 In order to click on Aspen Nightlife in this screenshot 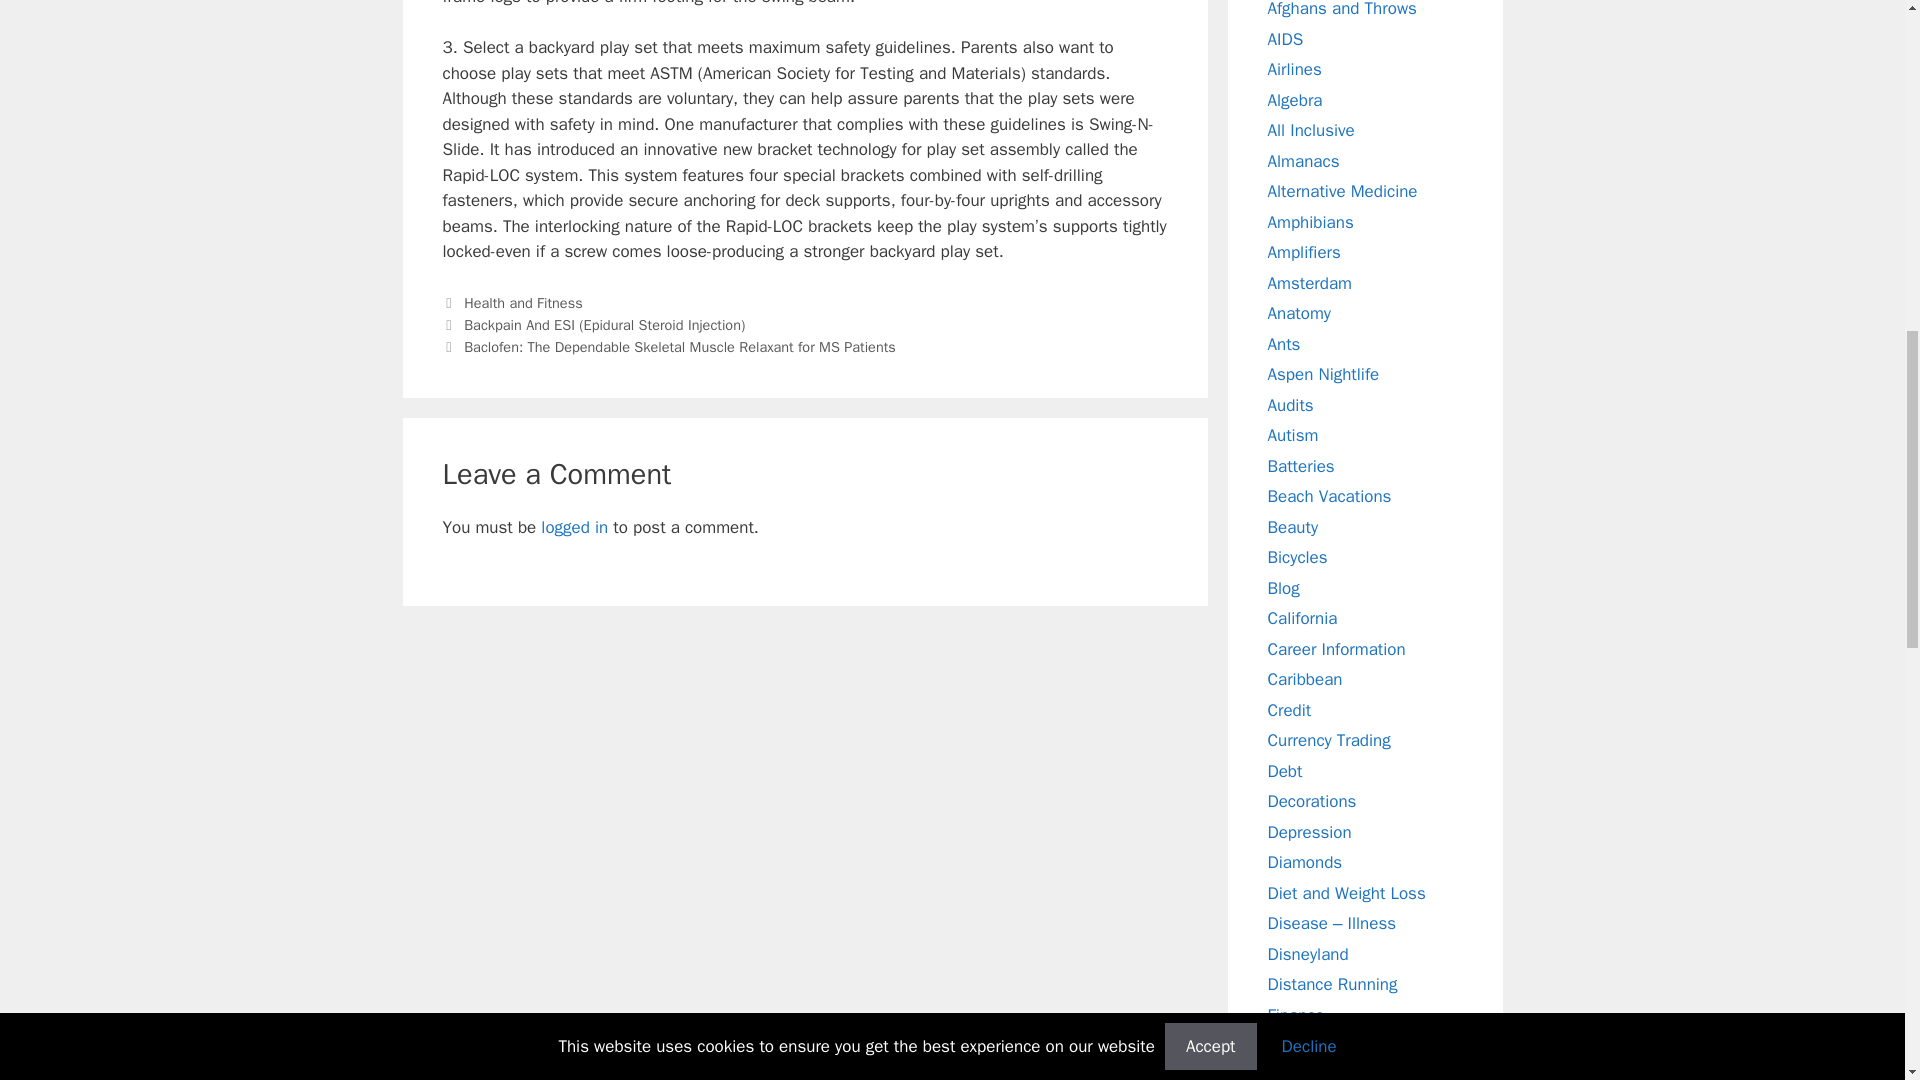, I will do `click(1324, 374)`.